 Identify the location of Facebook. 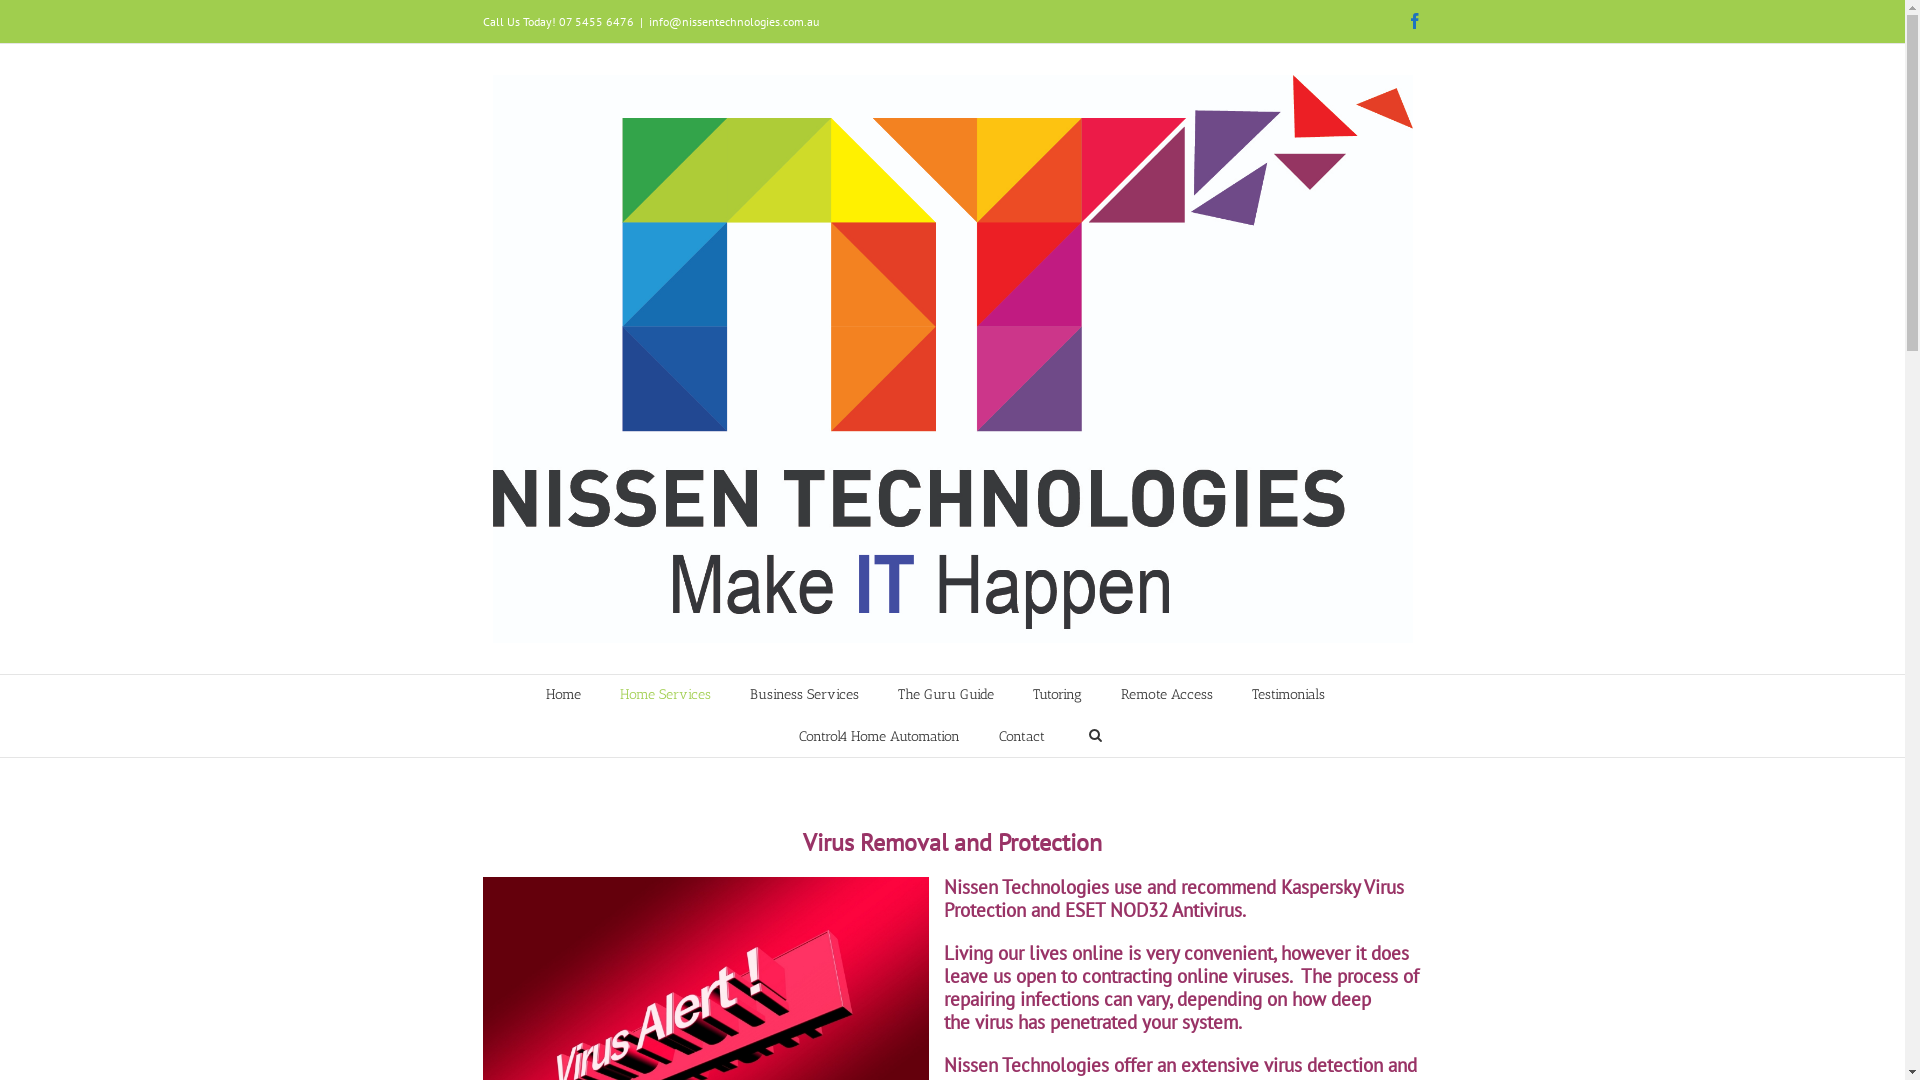
(1414, 21).